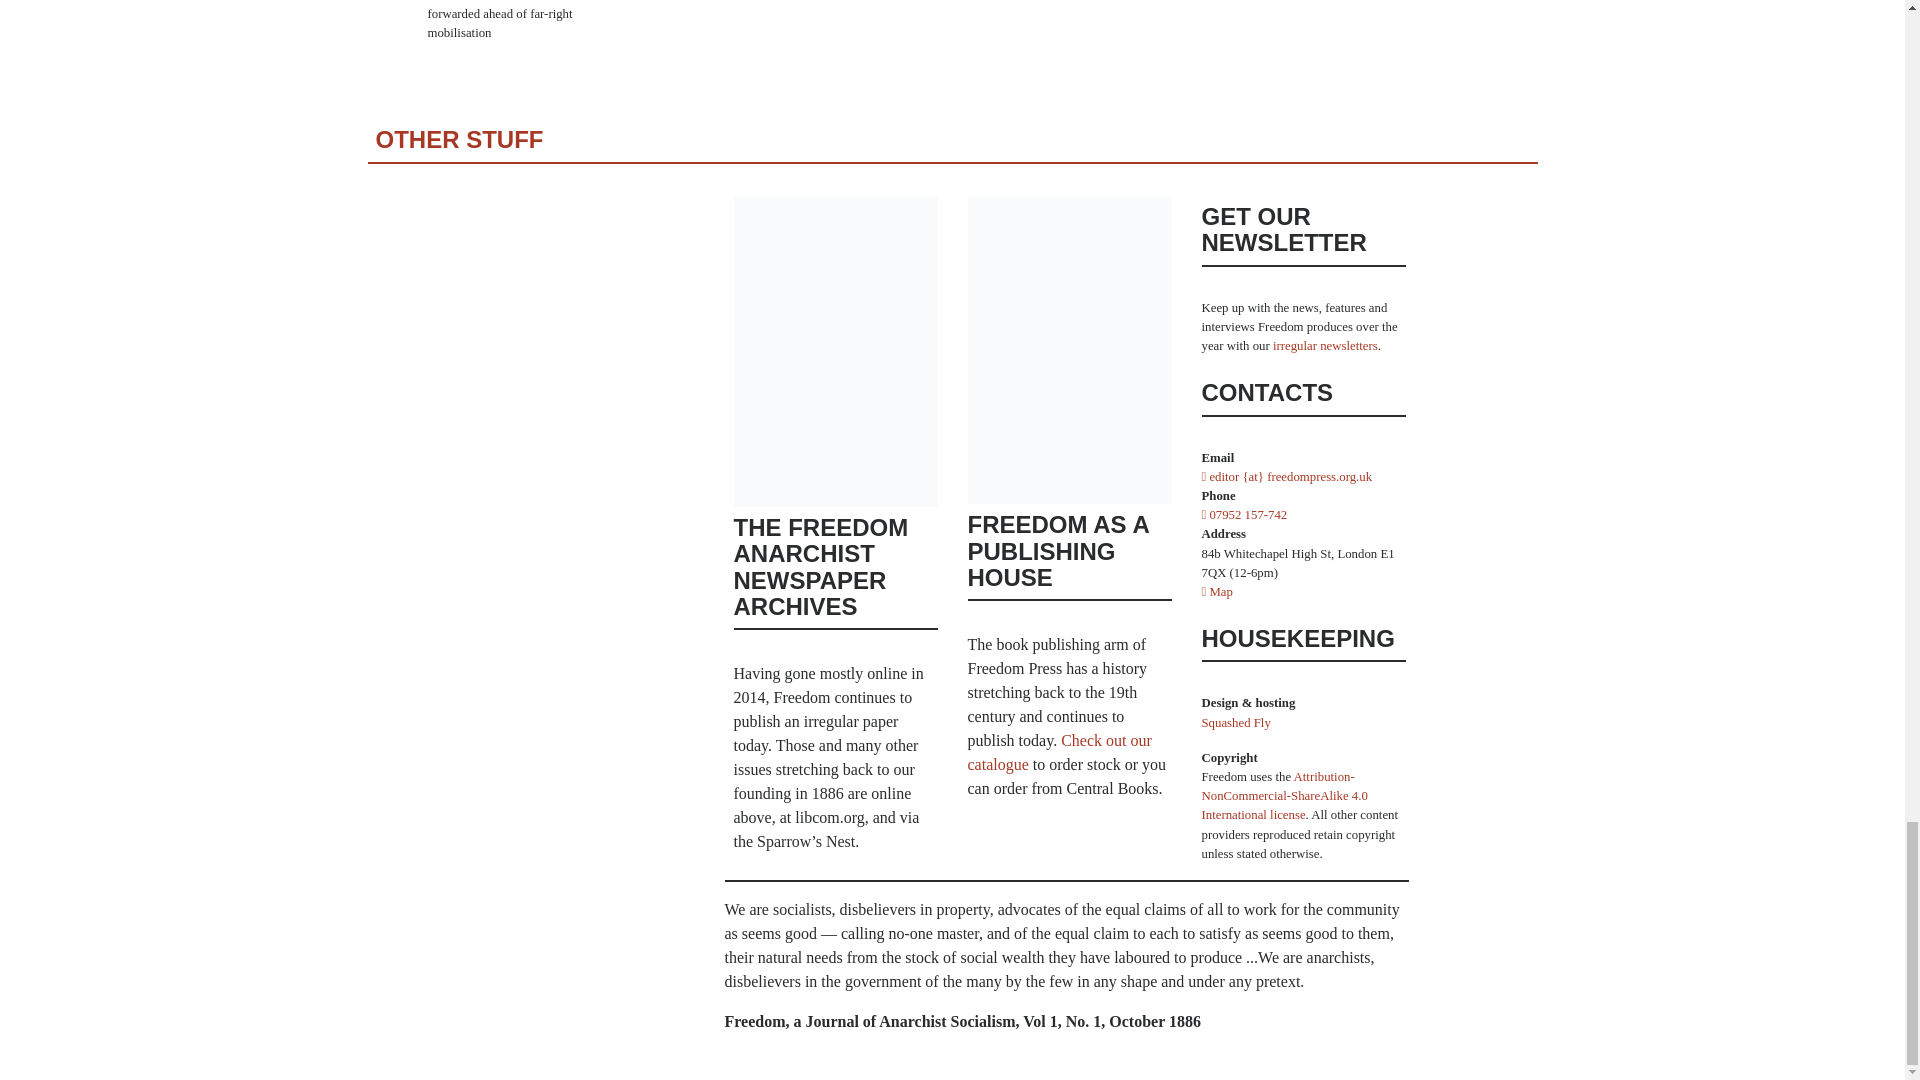 The height and width of the screenshot is (1080, 1920). I want to click on Check out our catalogue, so click(1060, 752).